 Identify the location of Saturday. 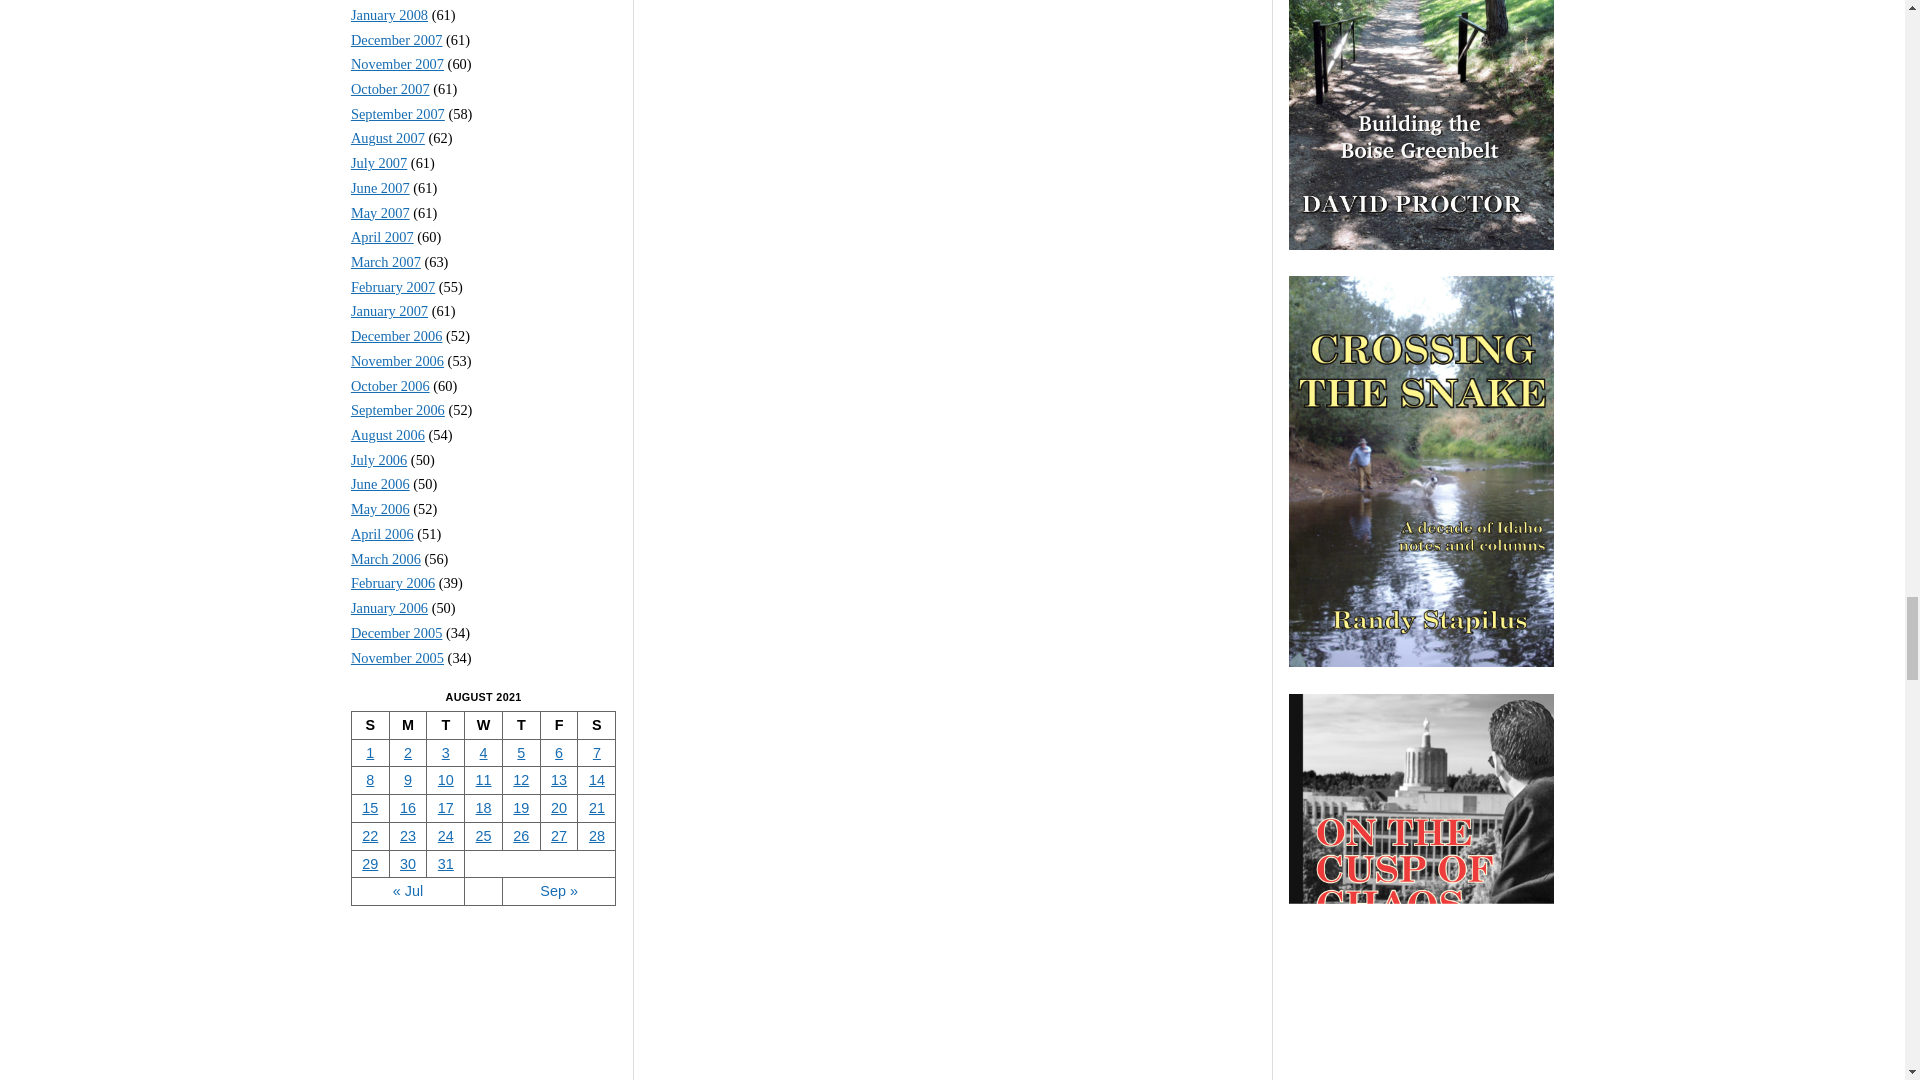
(596, 725).